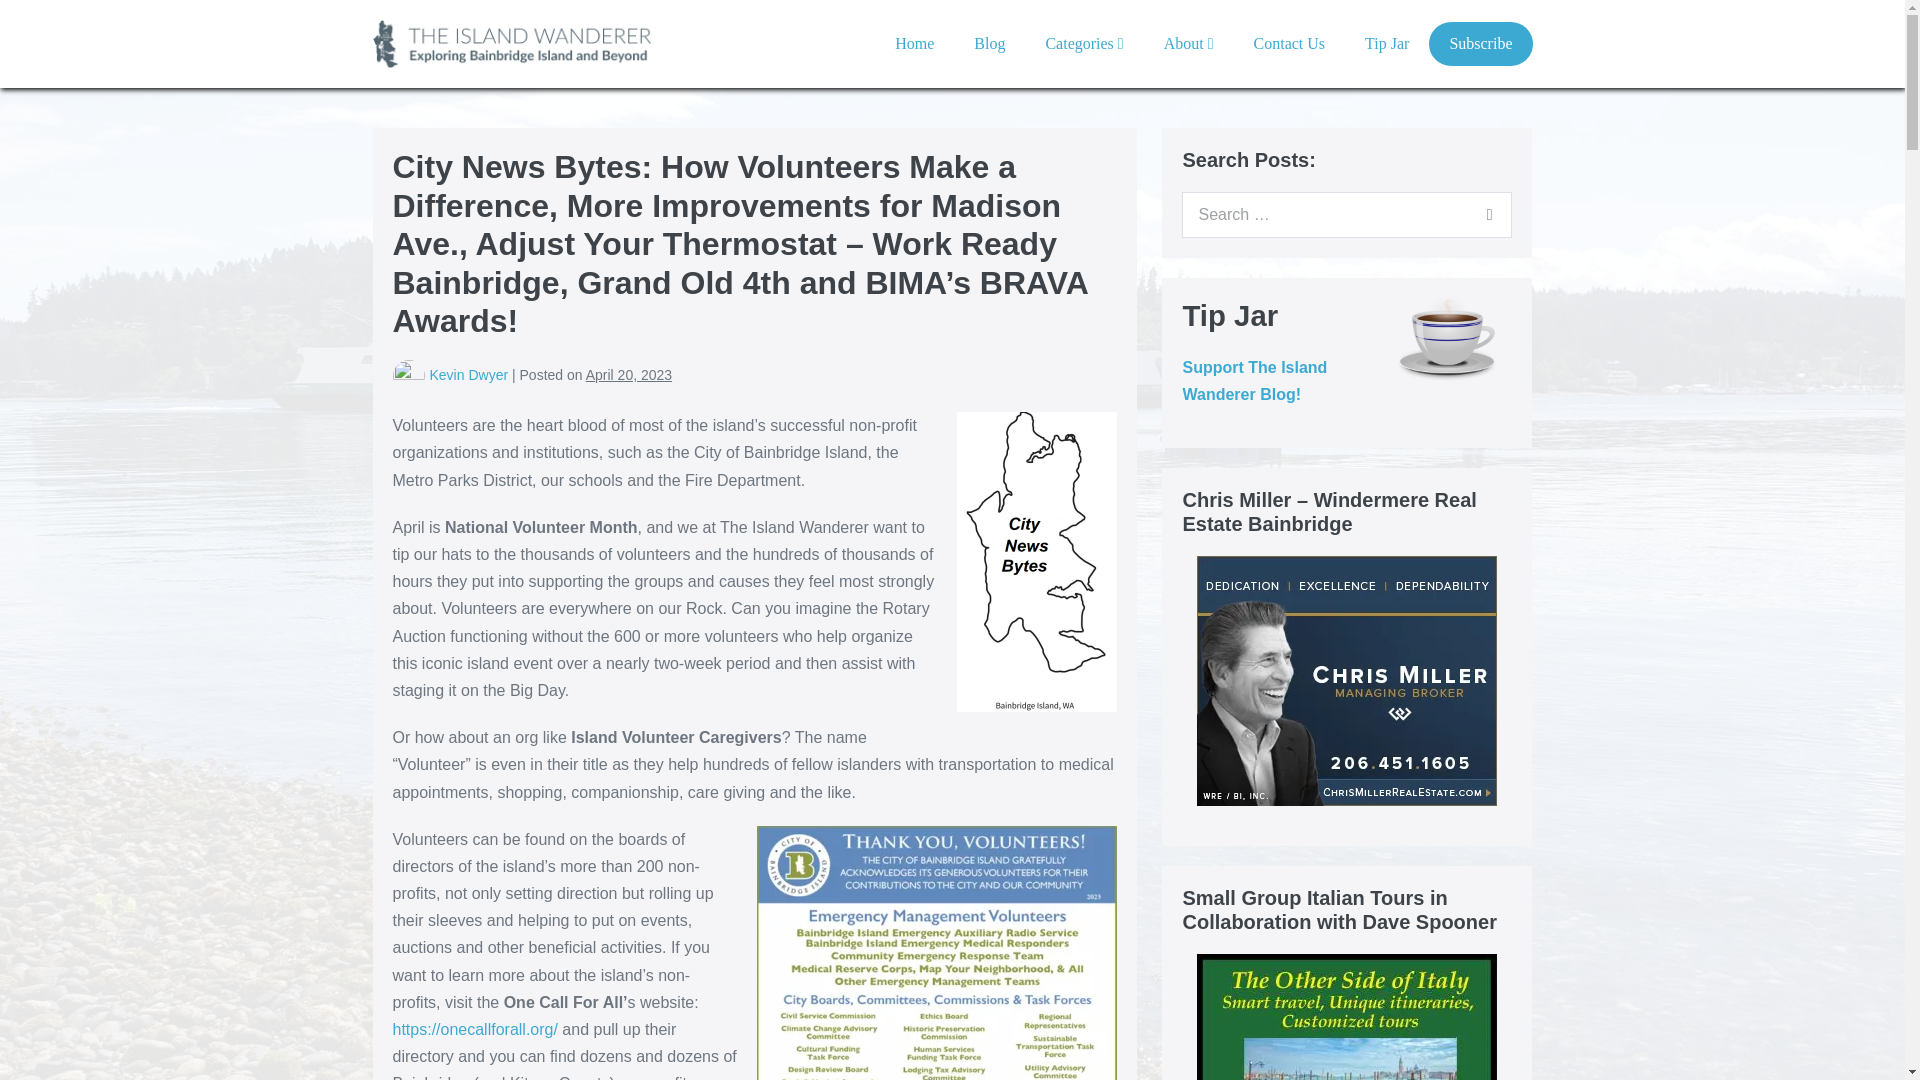  What do you see at coordinates (914, 43) in the screenshot?
I see `Home` at bounding box center [914, 43].